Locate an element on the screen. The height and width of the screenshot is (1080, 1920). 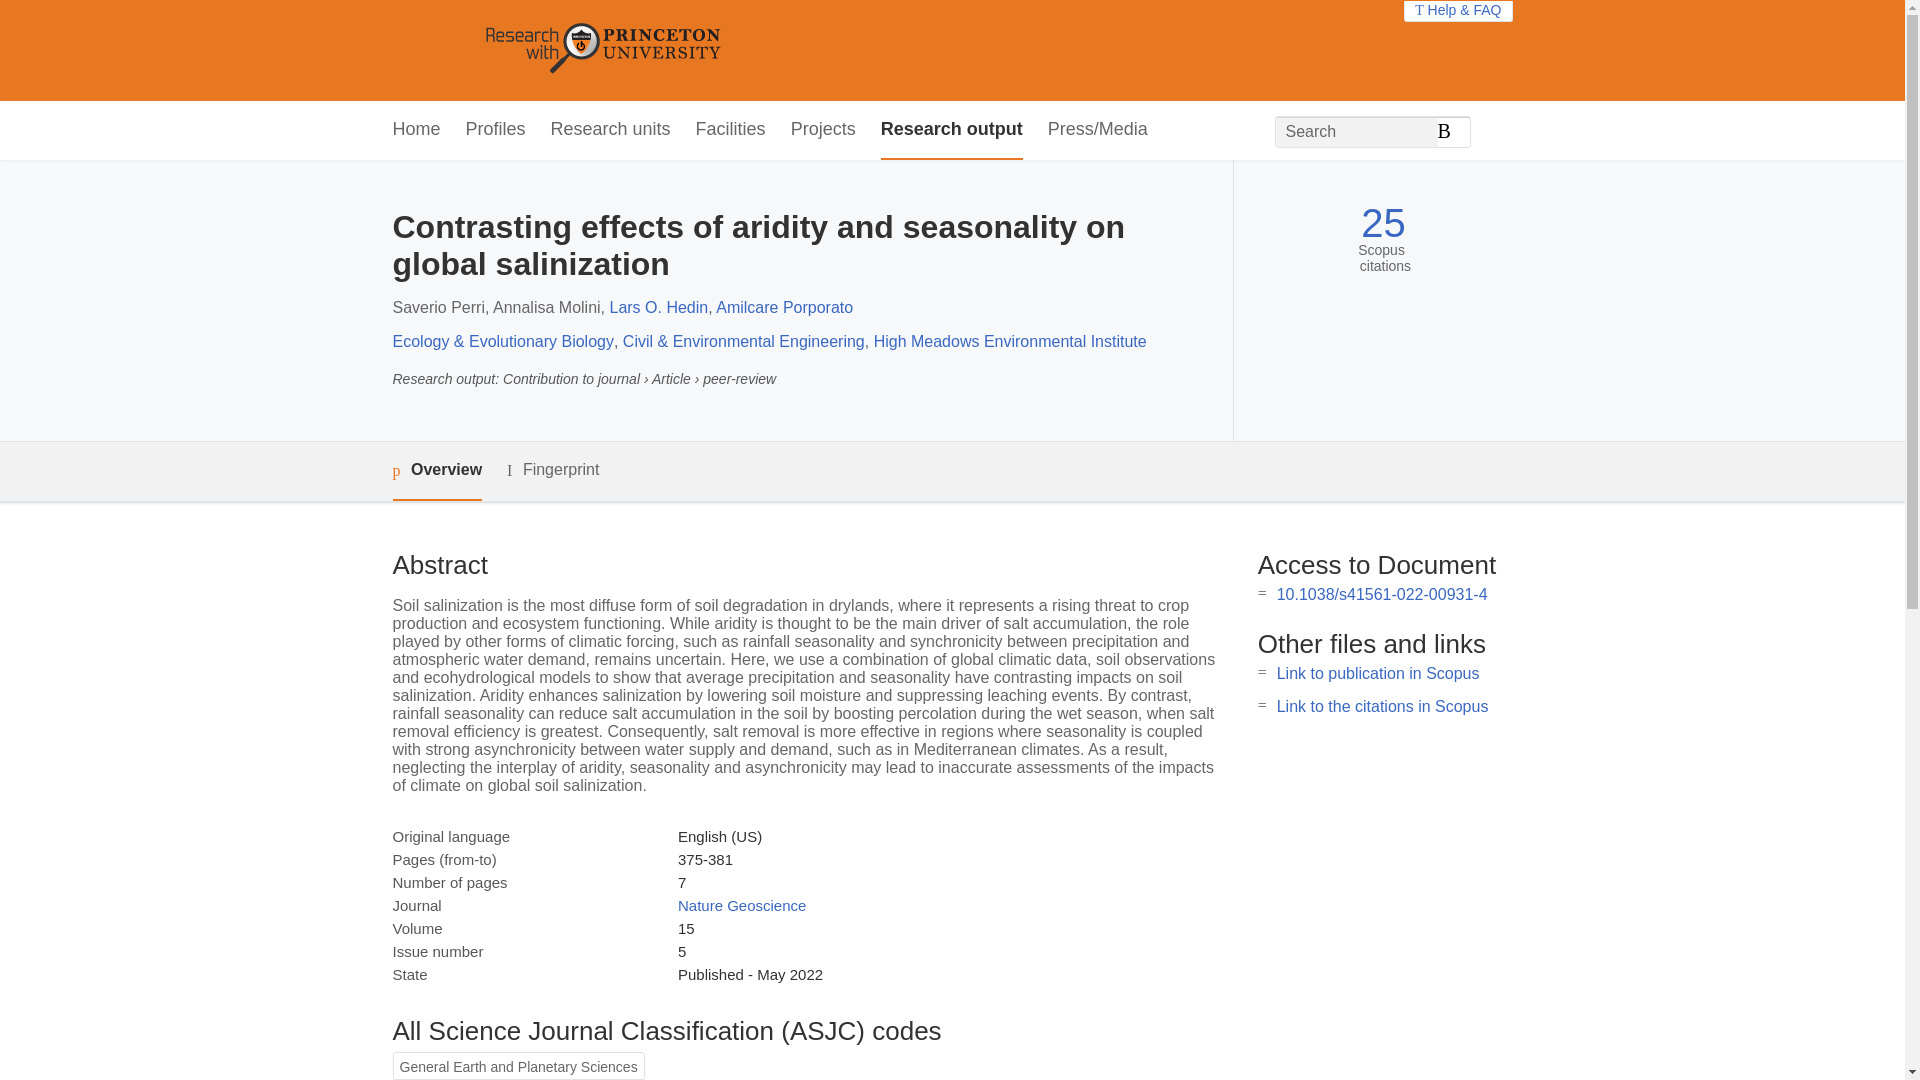
Nature Geoscience is located at coordinates (742, 905).